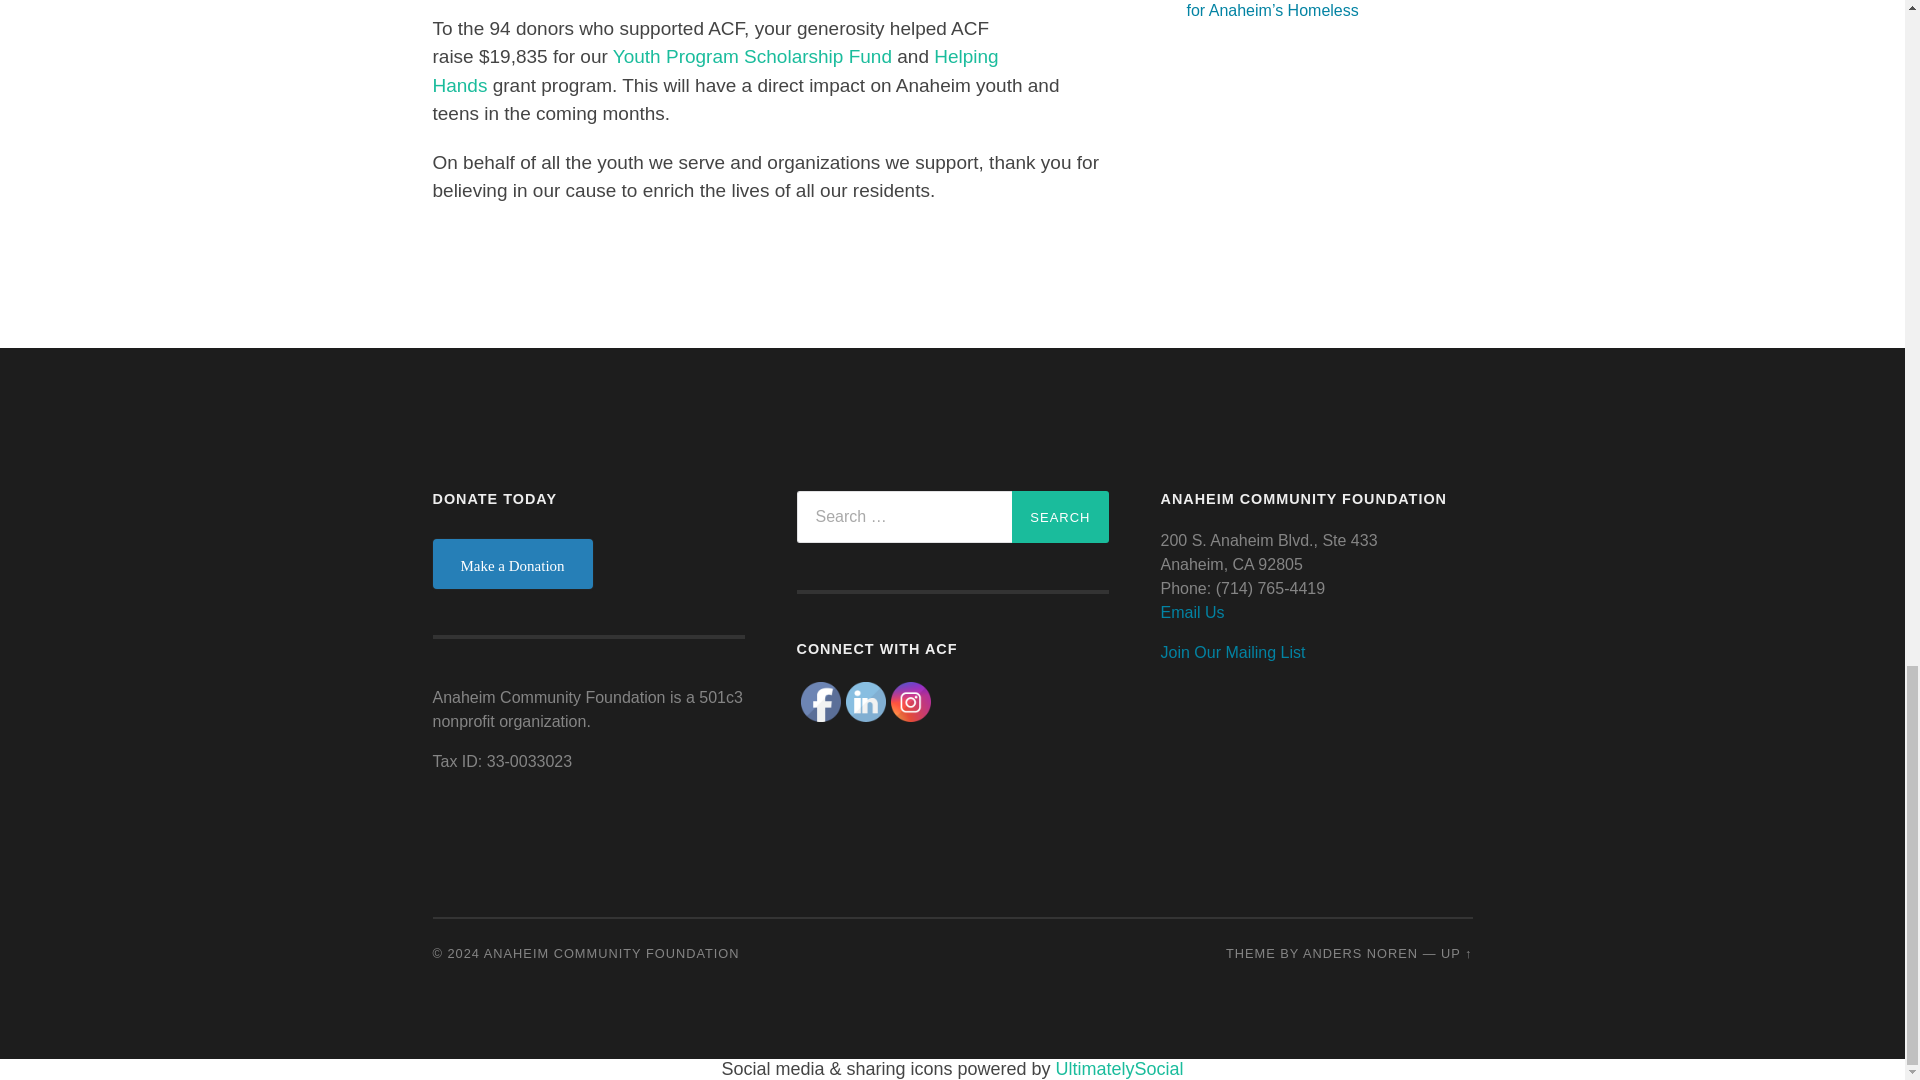 This screenshot has width=1920, height=1080. Describe the element at coordinates (1456, 954) in the screenshot. I see `To the top` at that location.